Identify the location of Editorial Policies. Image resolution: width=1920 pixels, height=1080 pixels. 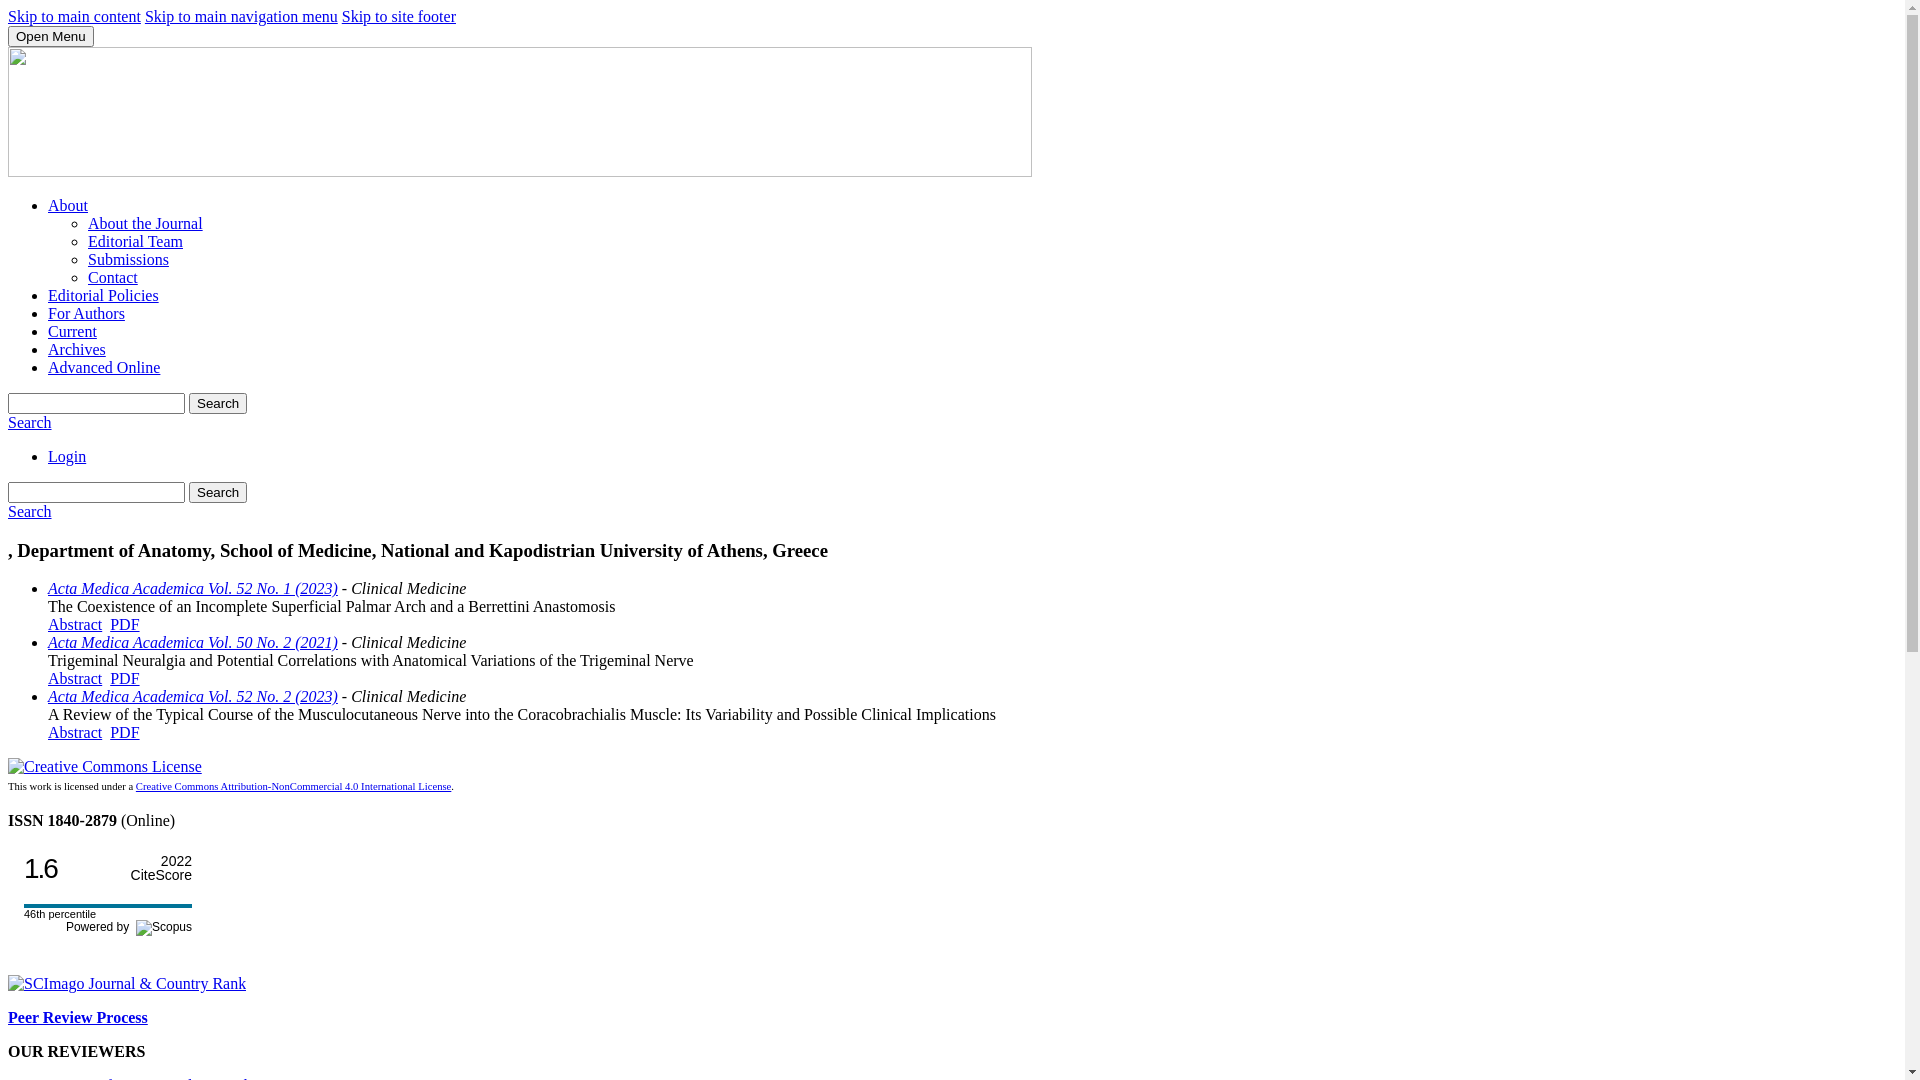
(104, 296).